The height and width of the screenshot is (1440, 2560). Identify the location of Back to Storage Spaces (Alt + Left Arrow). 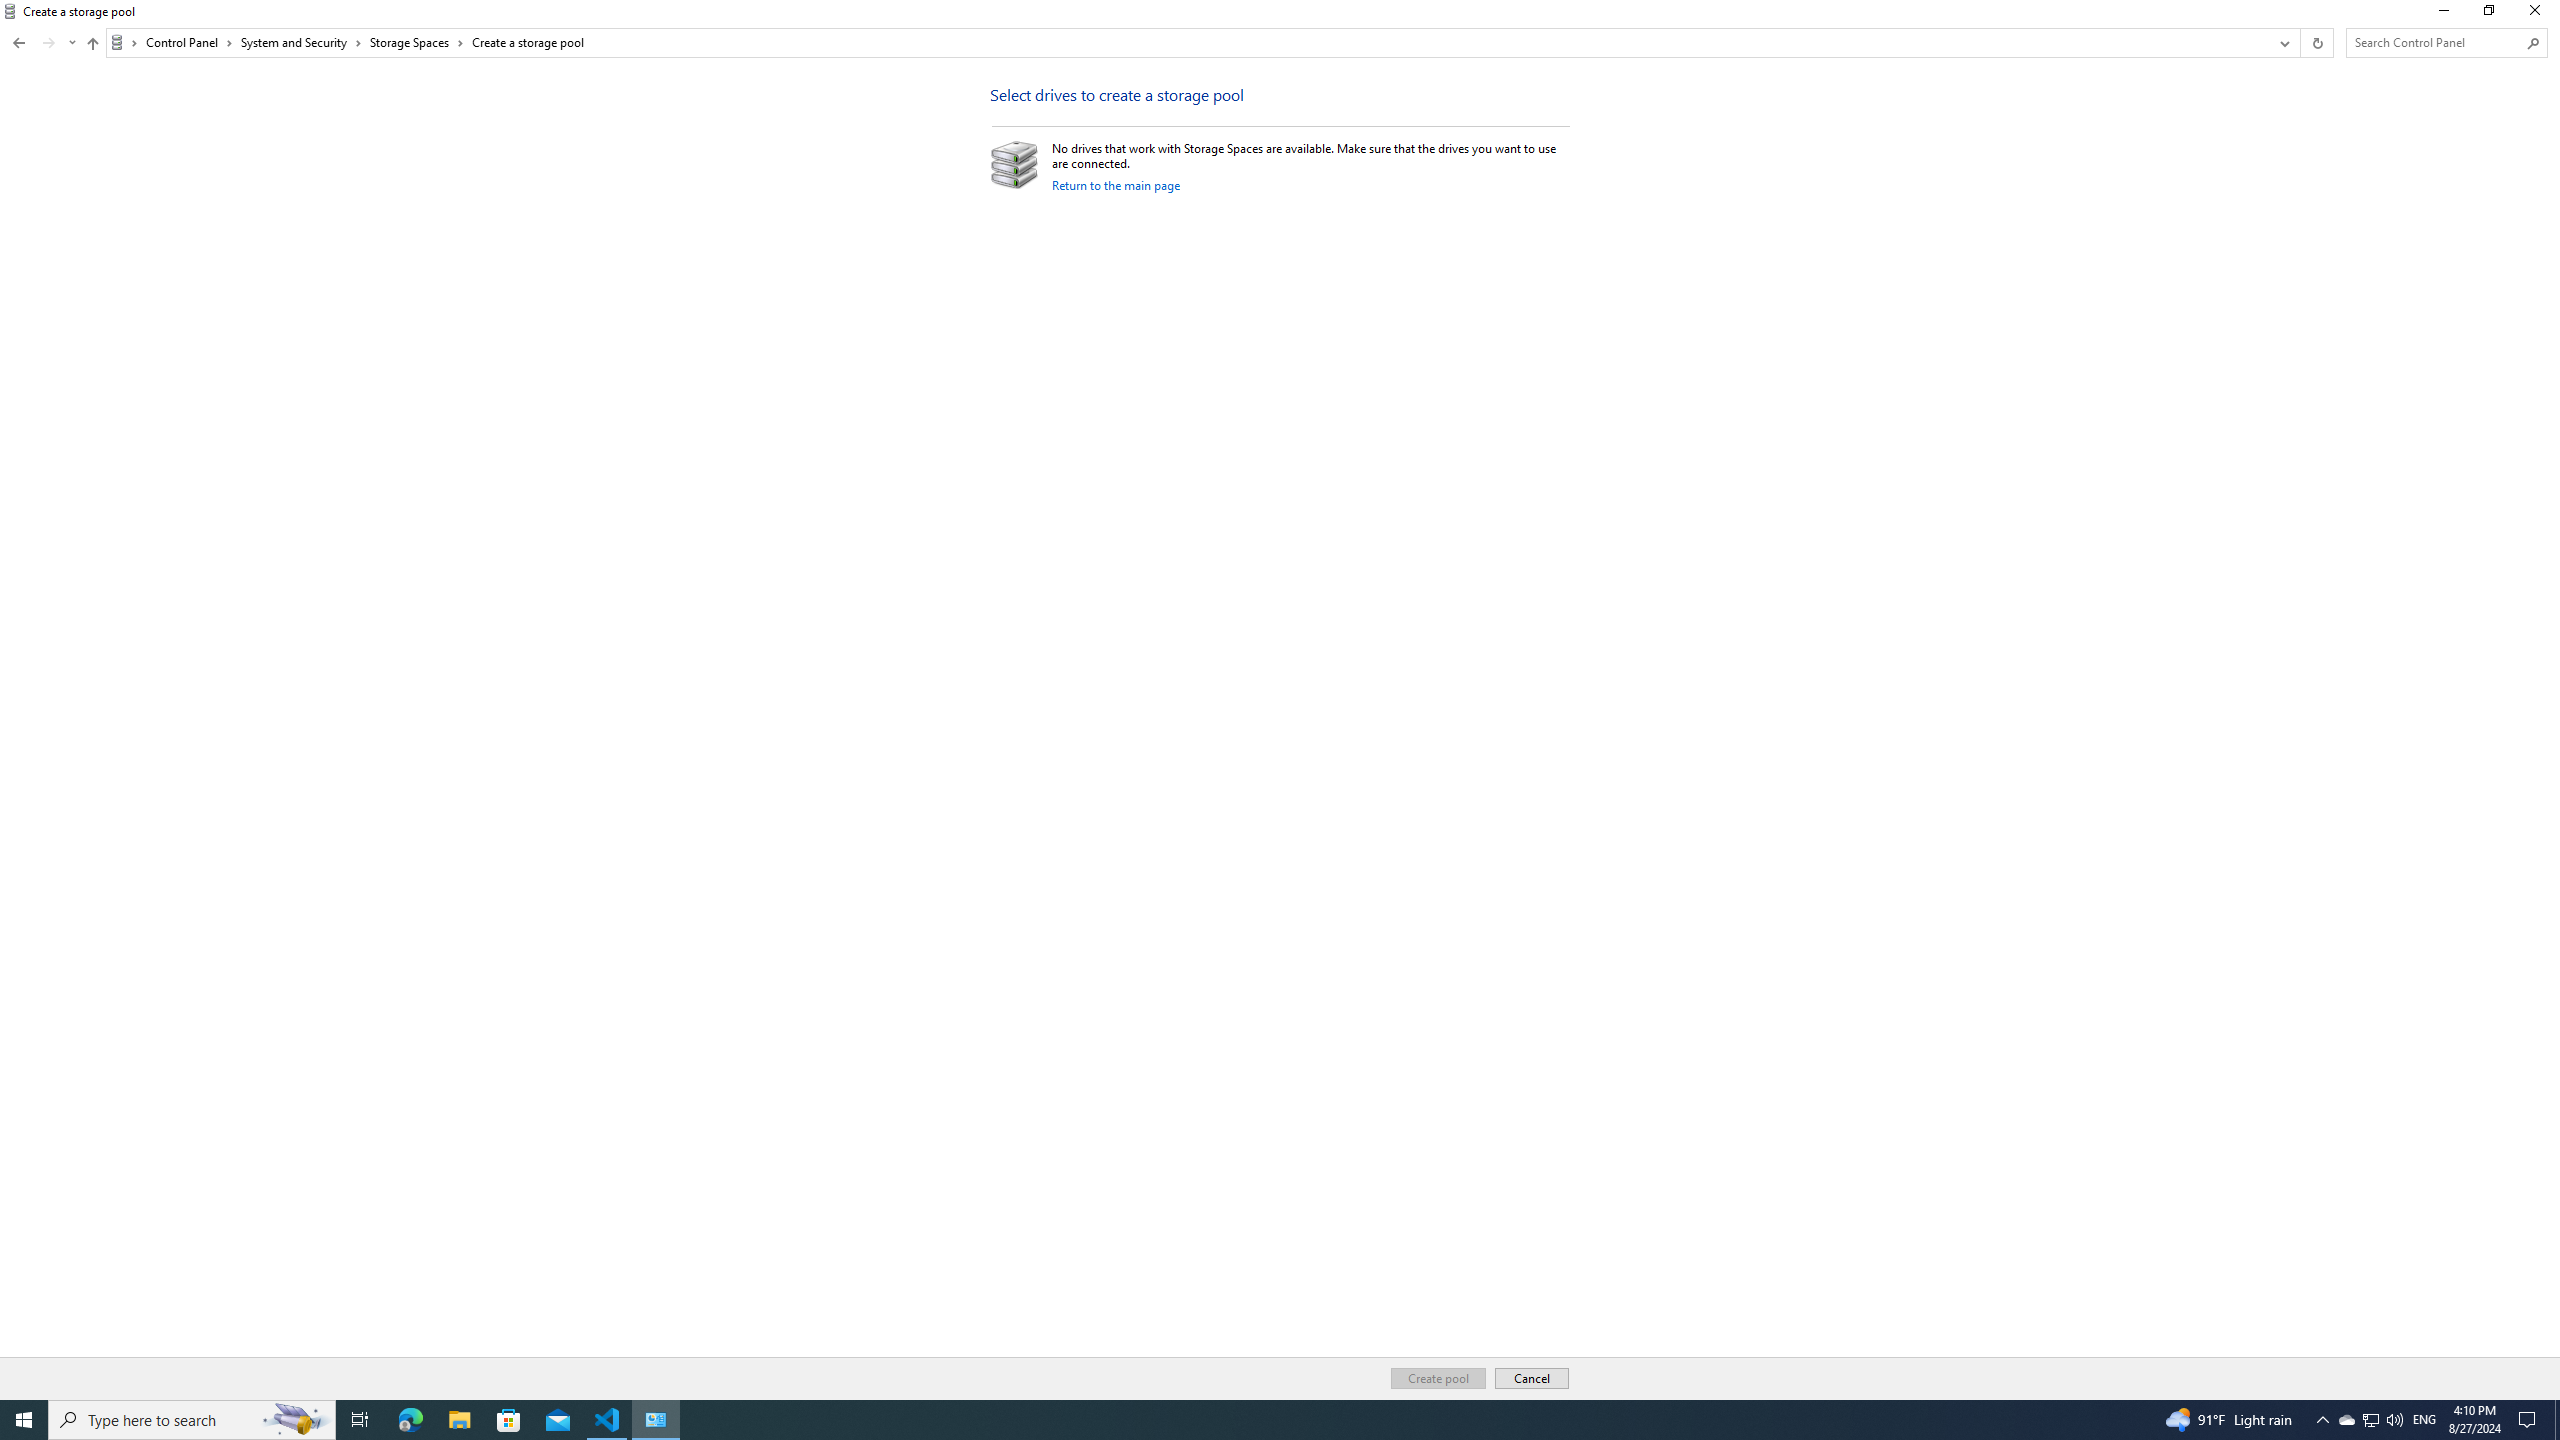
(19, 42).